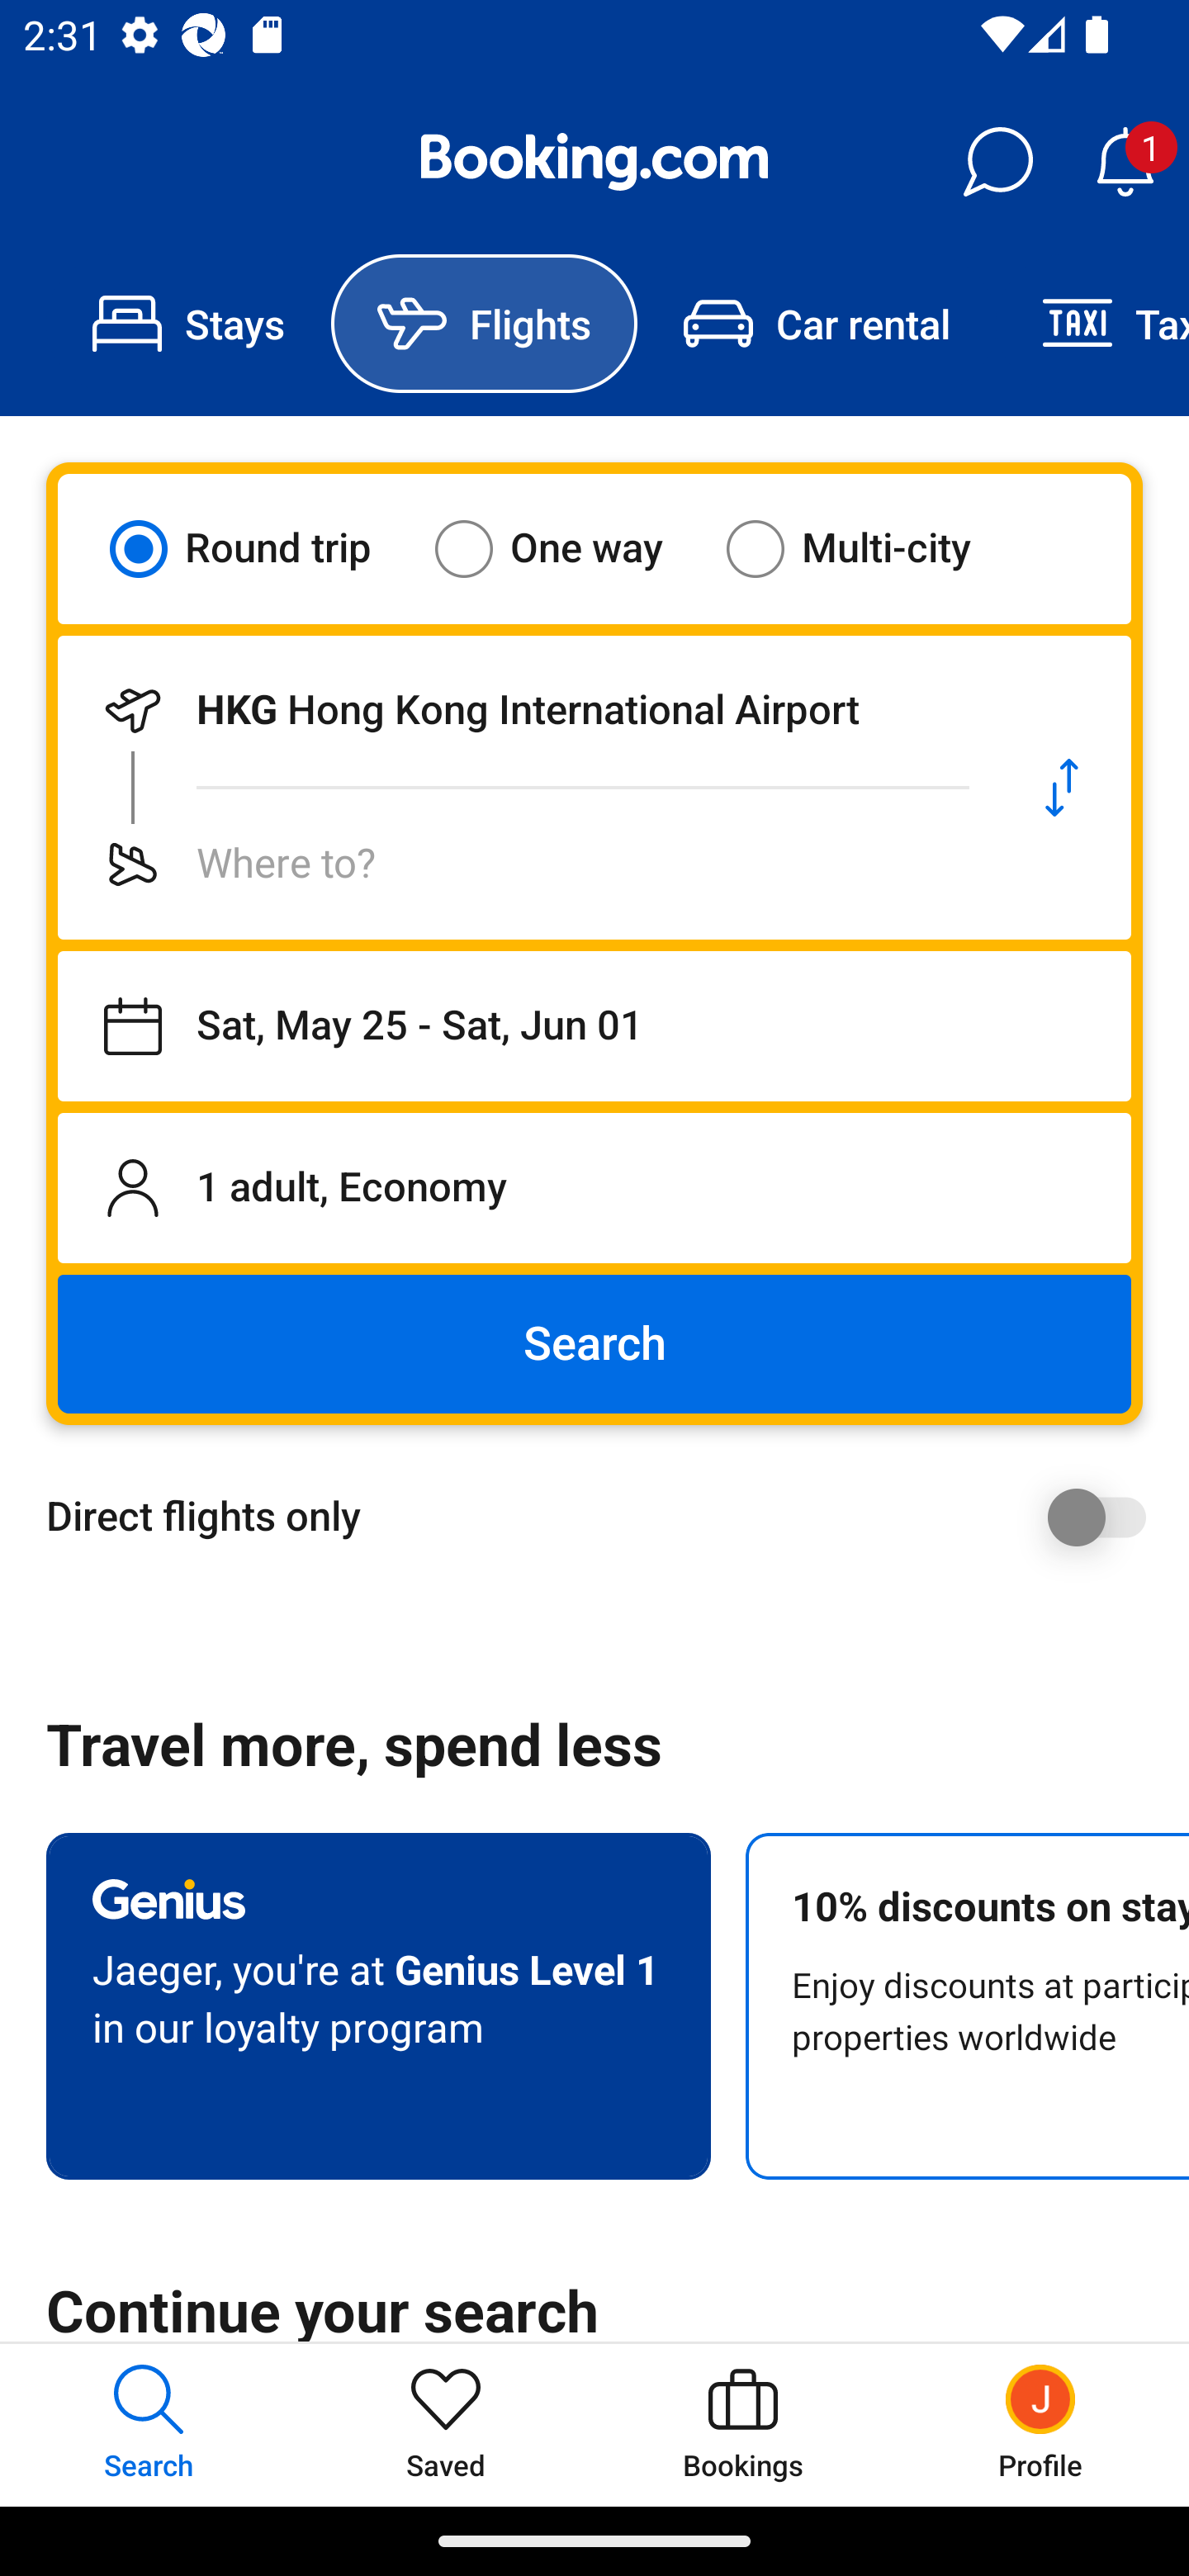 The image size is (1189, 2576). I want to click on Taxi, so click(1092, 324).